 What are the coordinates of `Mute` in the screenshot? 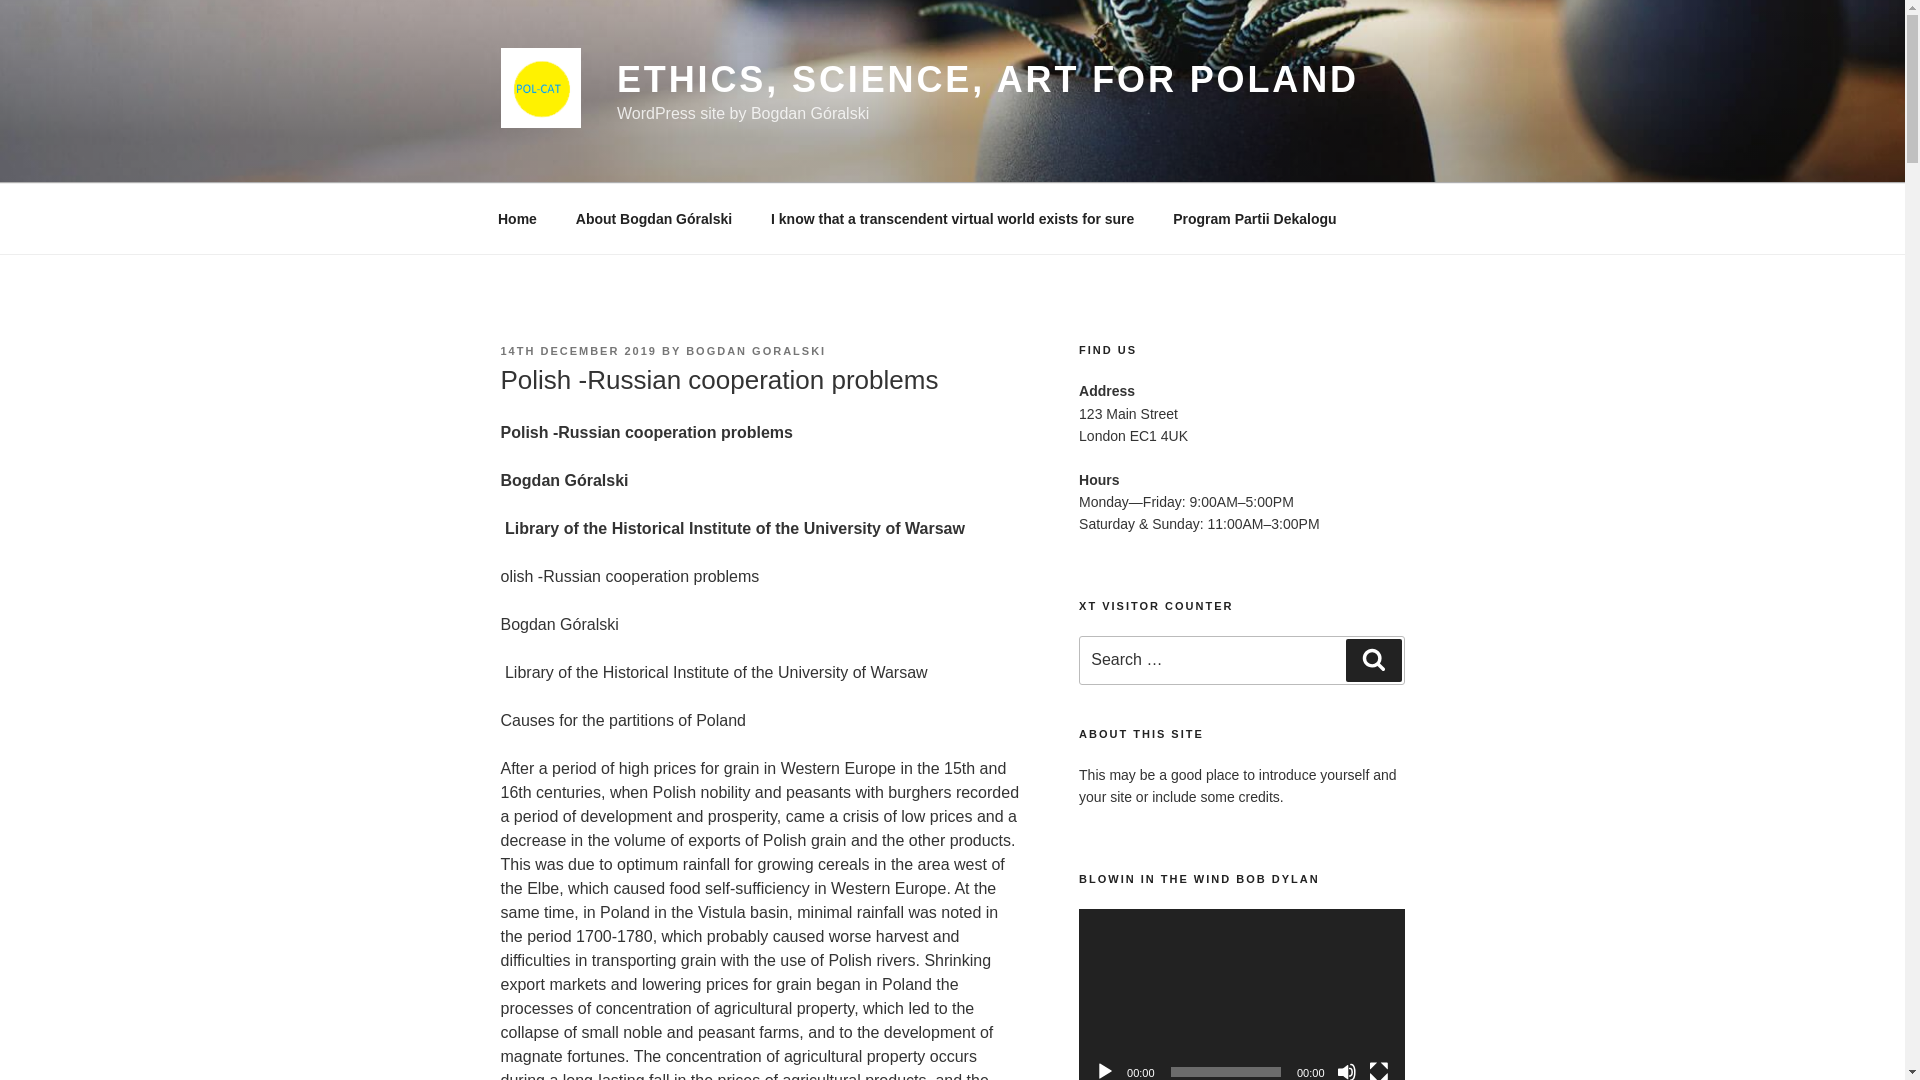 It's located at (1346, 1070).